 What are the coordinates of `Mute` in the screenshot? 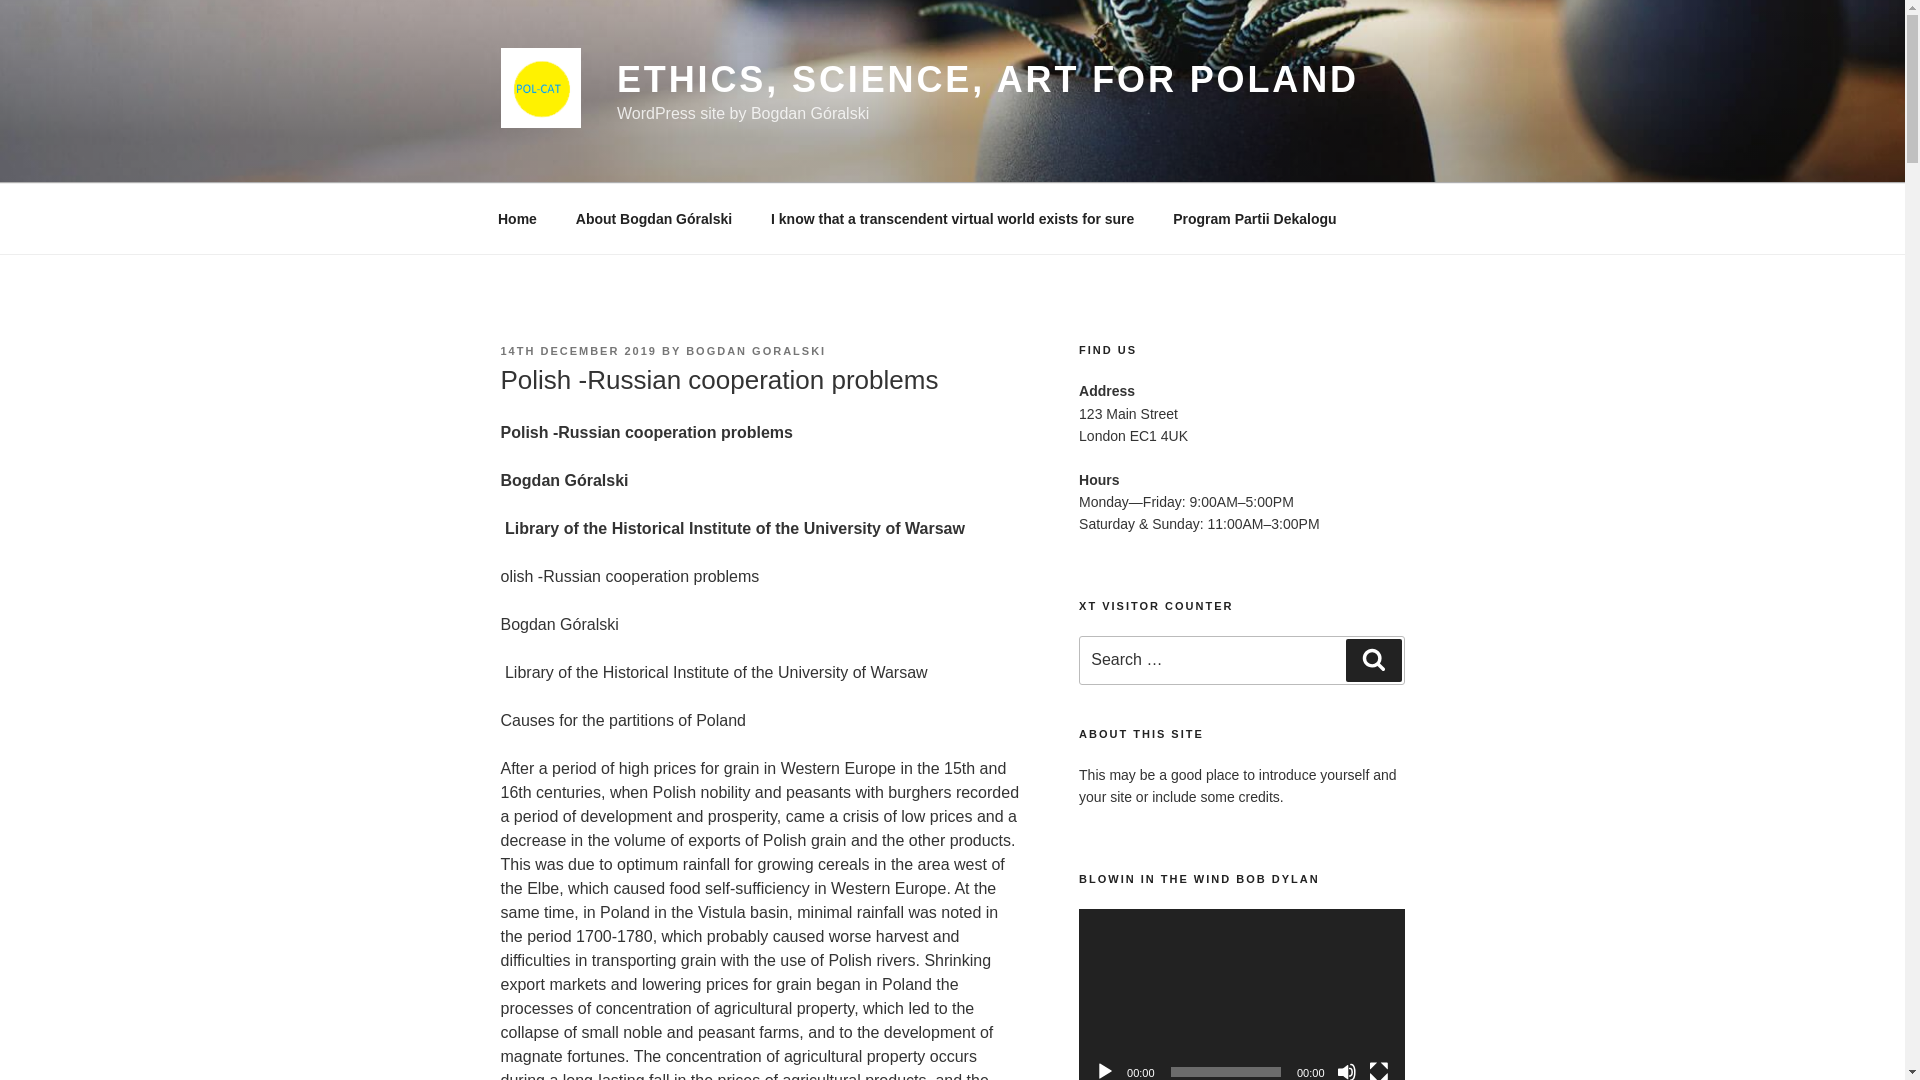 It's located at (1346, 1070).